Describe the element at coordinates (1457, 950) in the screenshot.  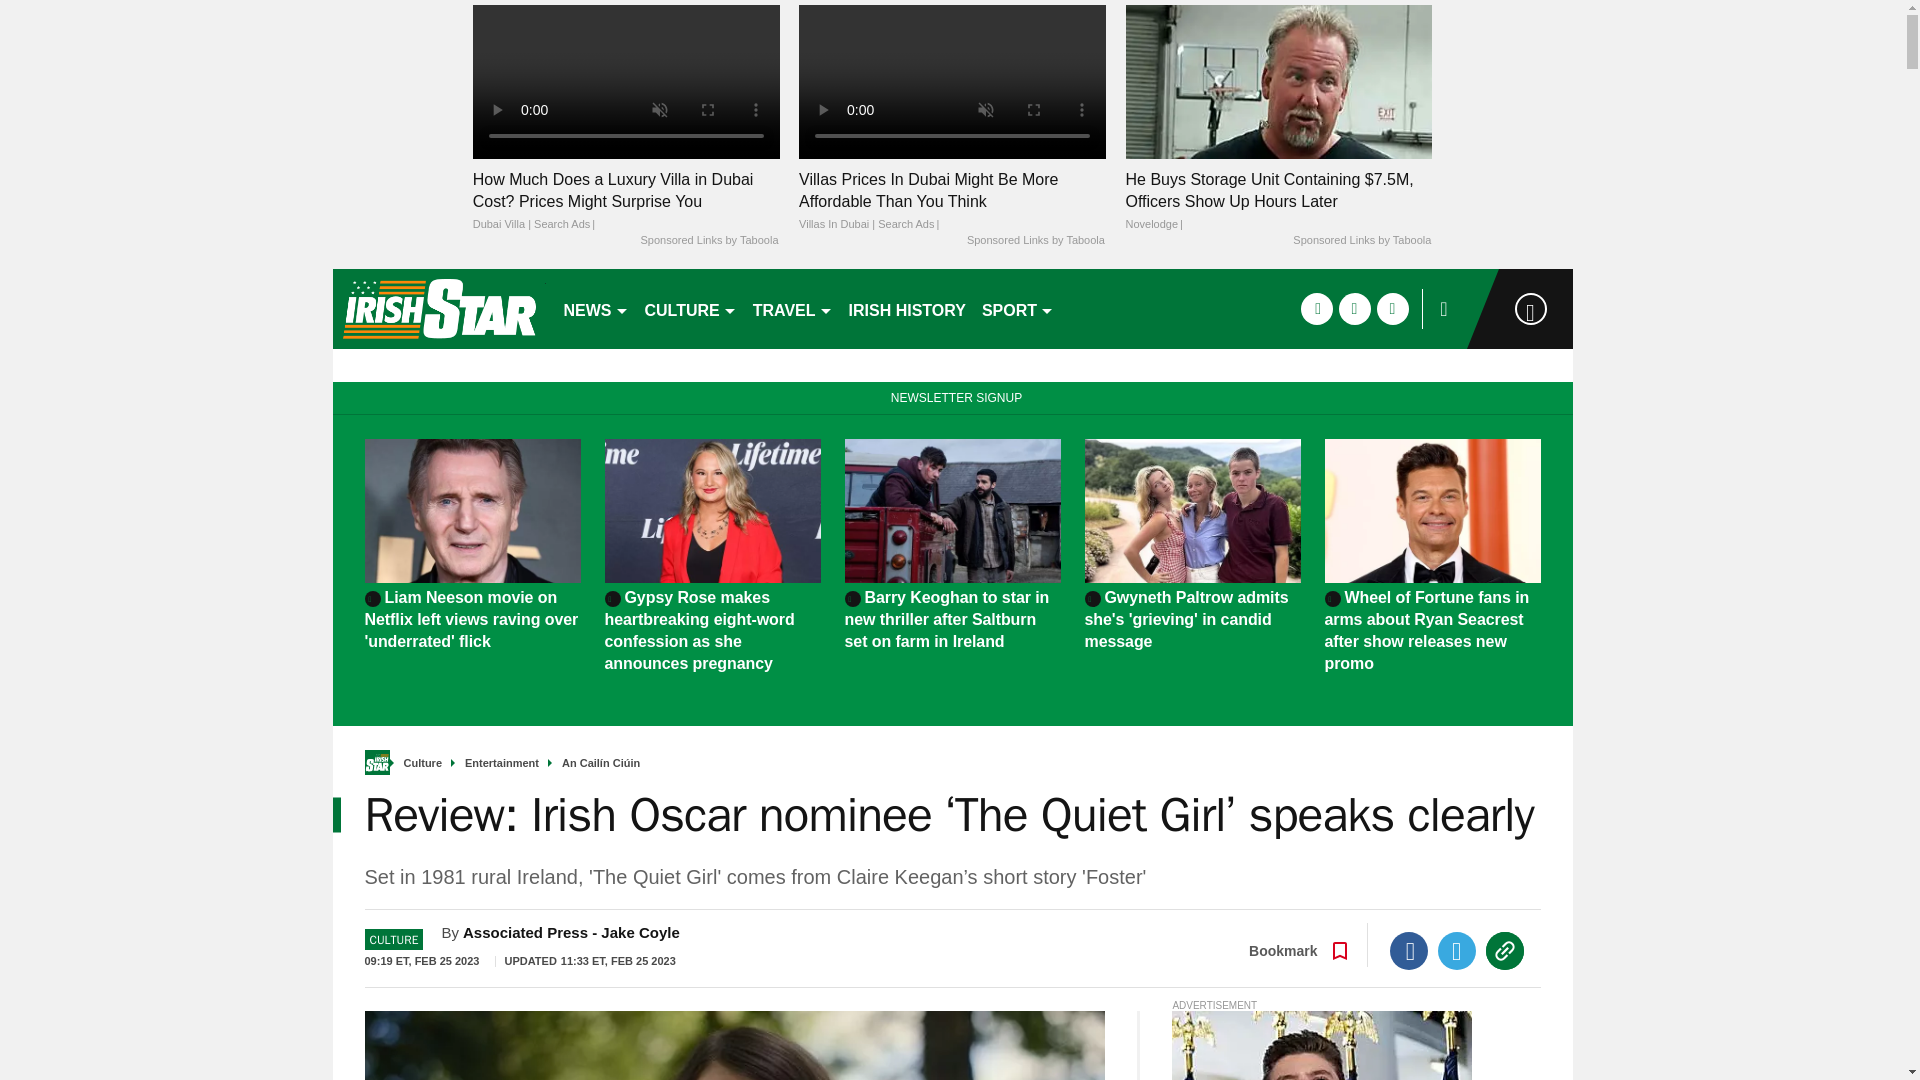
I see `Twitter` at that location.